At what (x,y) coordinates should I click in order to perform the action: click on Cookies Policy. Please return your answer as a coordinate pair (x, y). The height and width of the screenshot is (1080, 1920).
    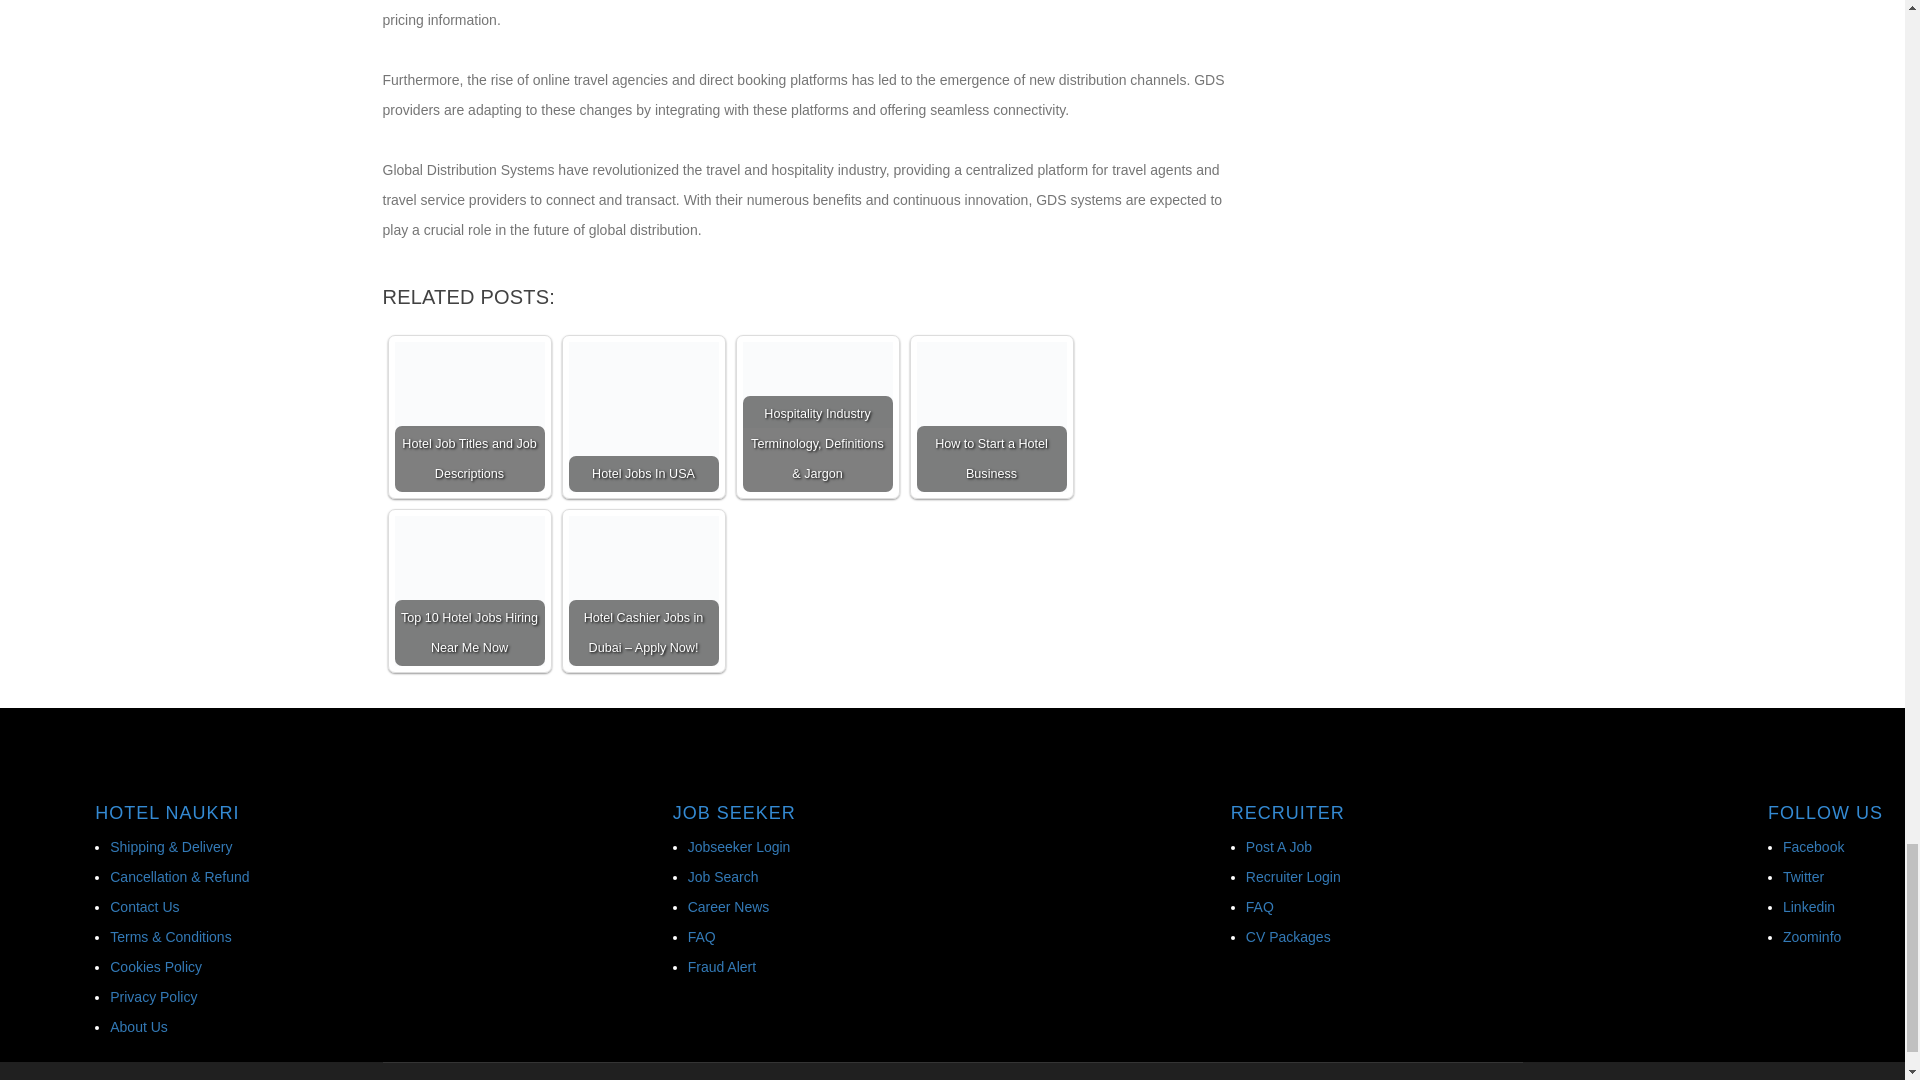
    Looking at the image, I should click on (155, 967).